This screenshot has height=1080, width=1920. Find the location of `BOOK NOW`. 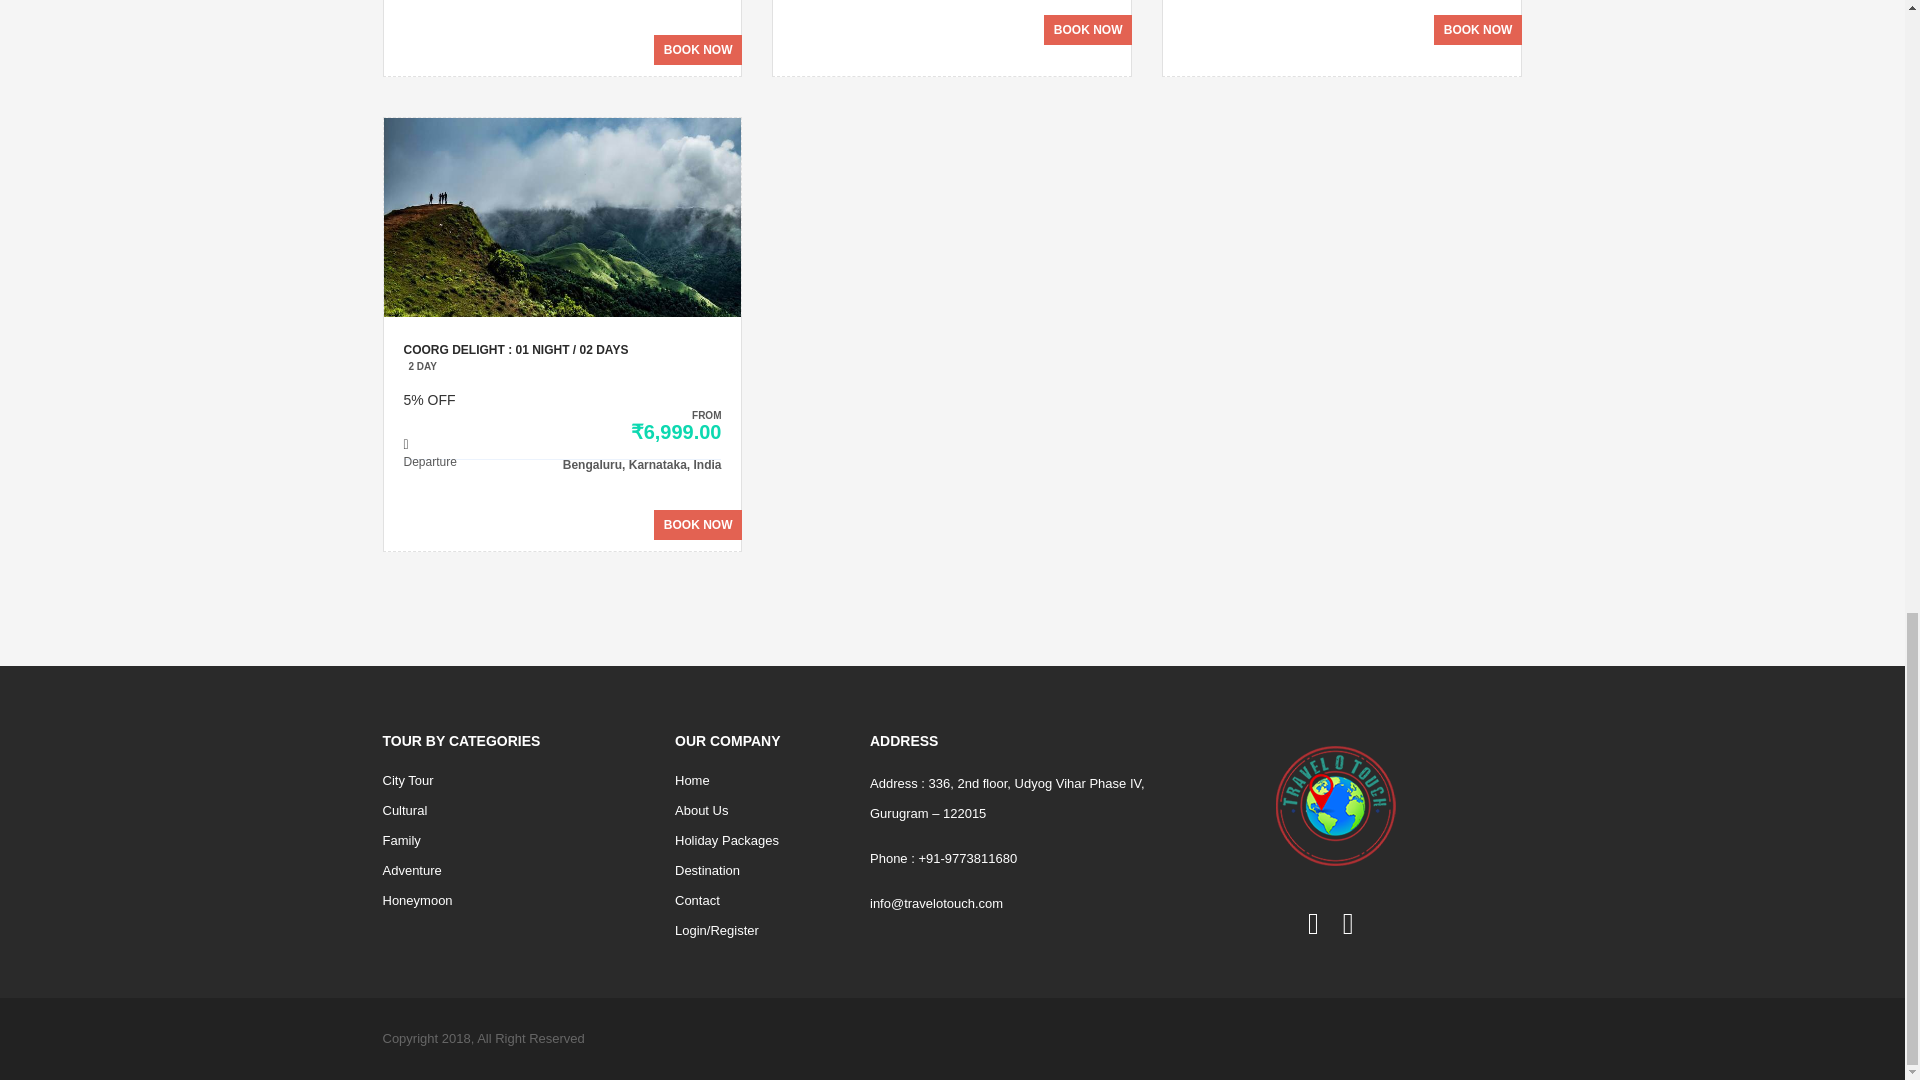

BOOK NOW is located at coordinates (698, 49).